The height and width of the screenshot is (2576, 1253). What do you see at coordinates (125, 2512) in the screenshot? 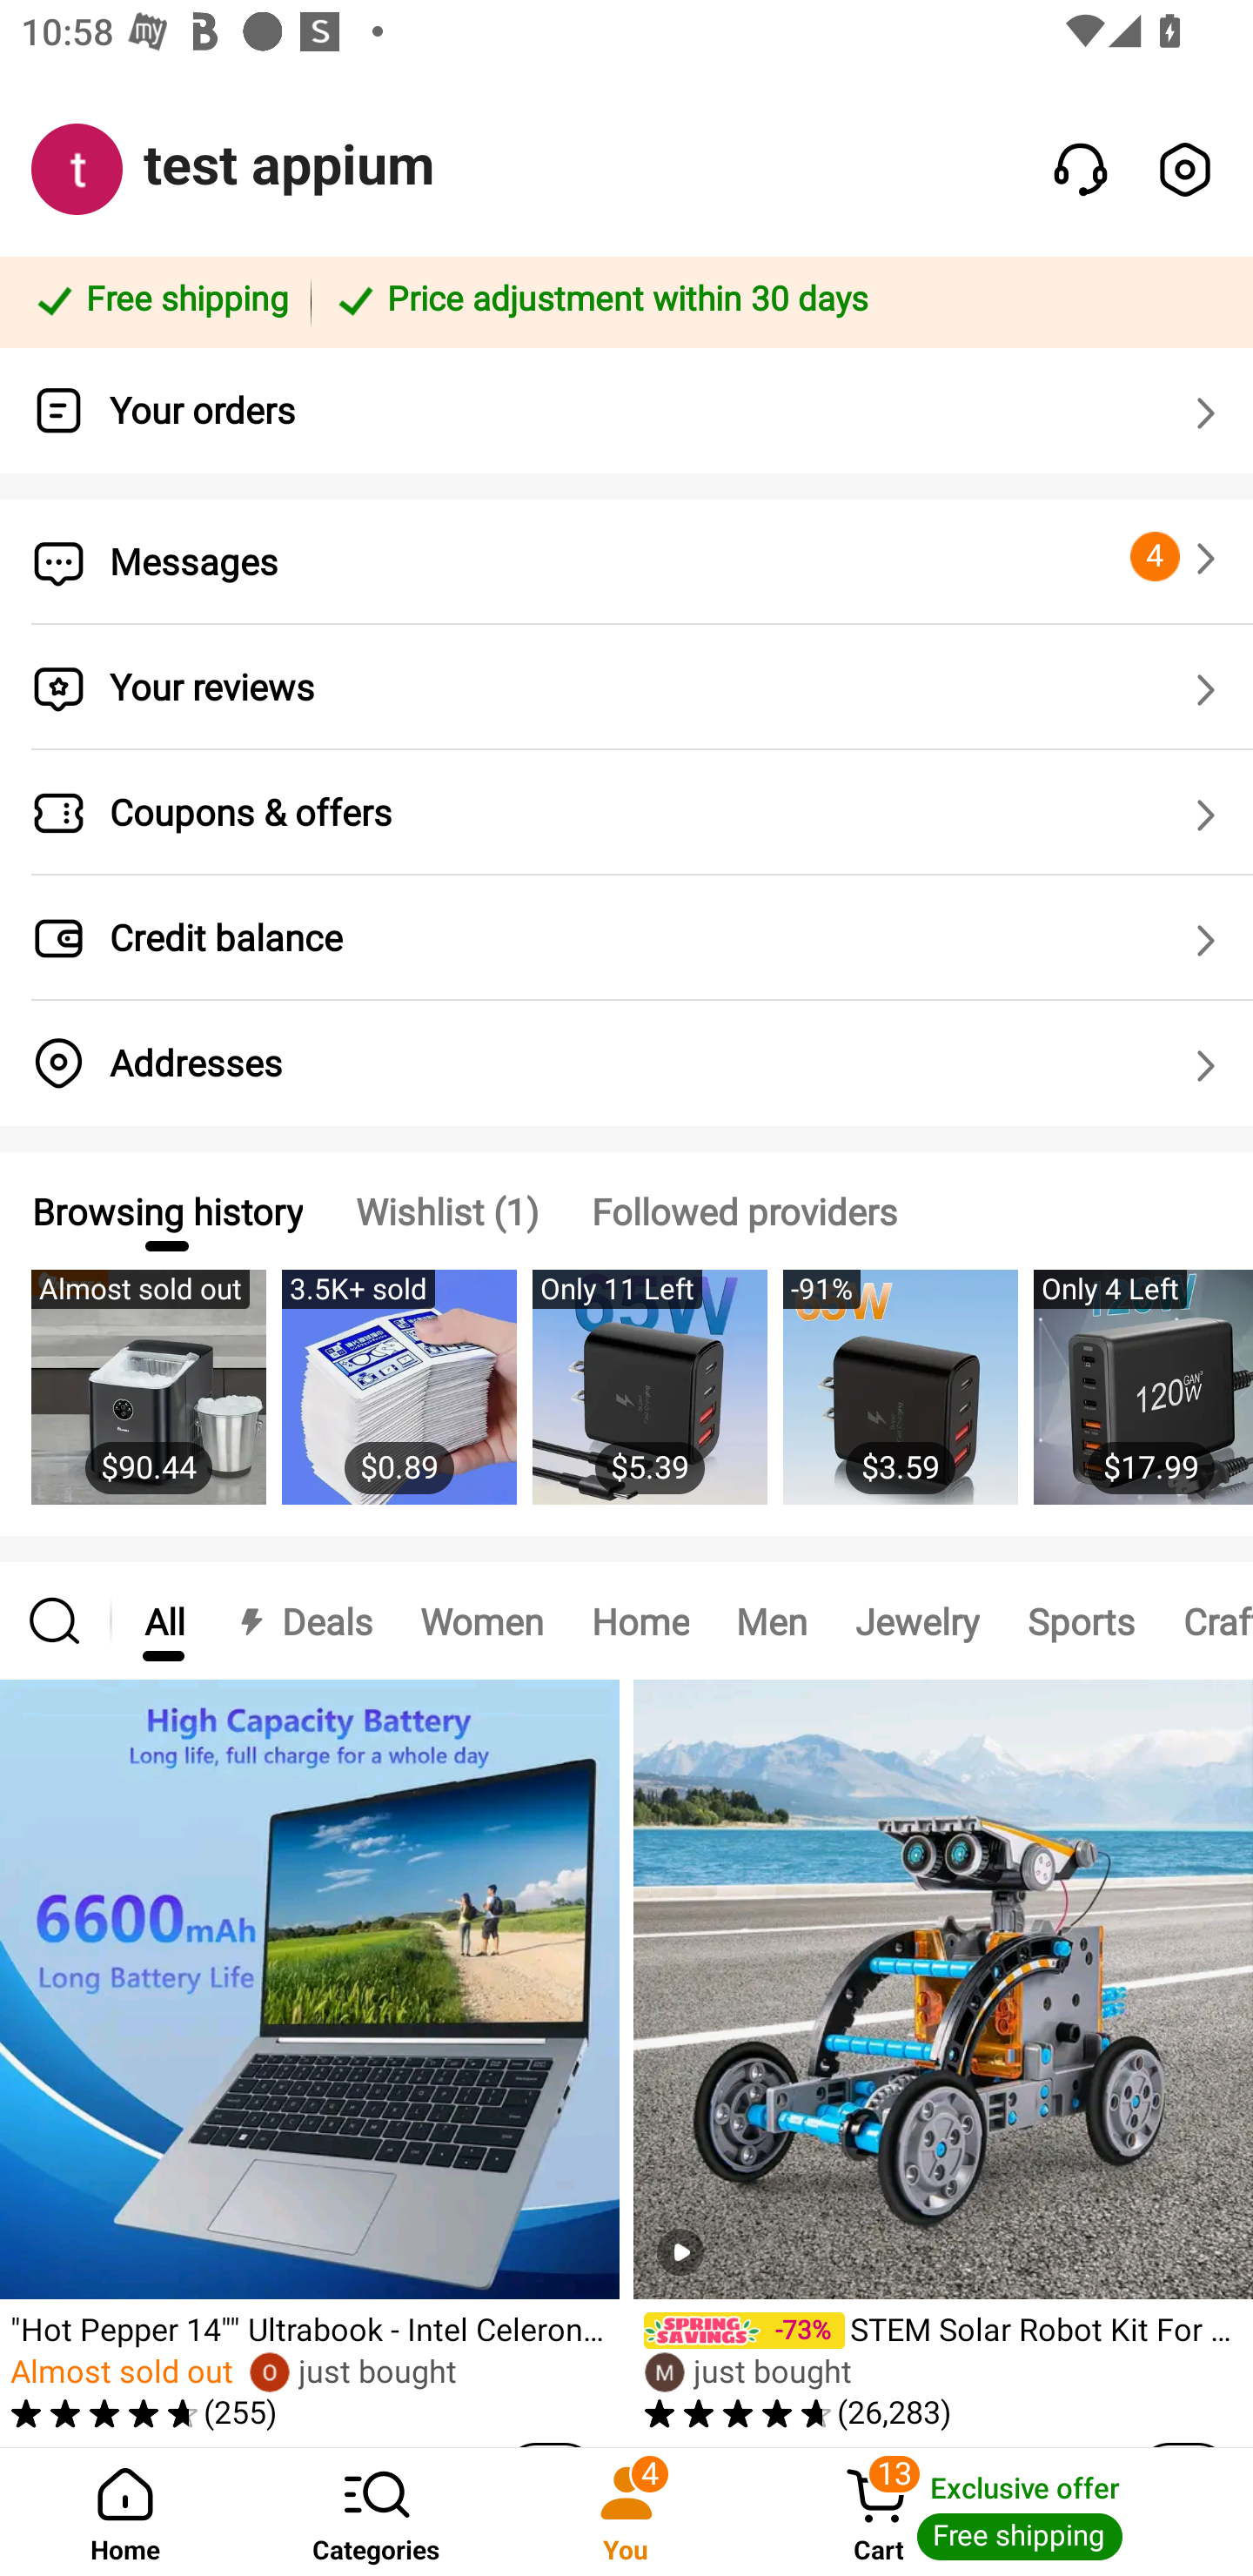
I see `Home` at bounding box center [125, 2512].